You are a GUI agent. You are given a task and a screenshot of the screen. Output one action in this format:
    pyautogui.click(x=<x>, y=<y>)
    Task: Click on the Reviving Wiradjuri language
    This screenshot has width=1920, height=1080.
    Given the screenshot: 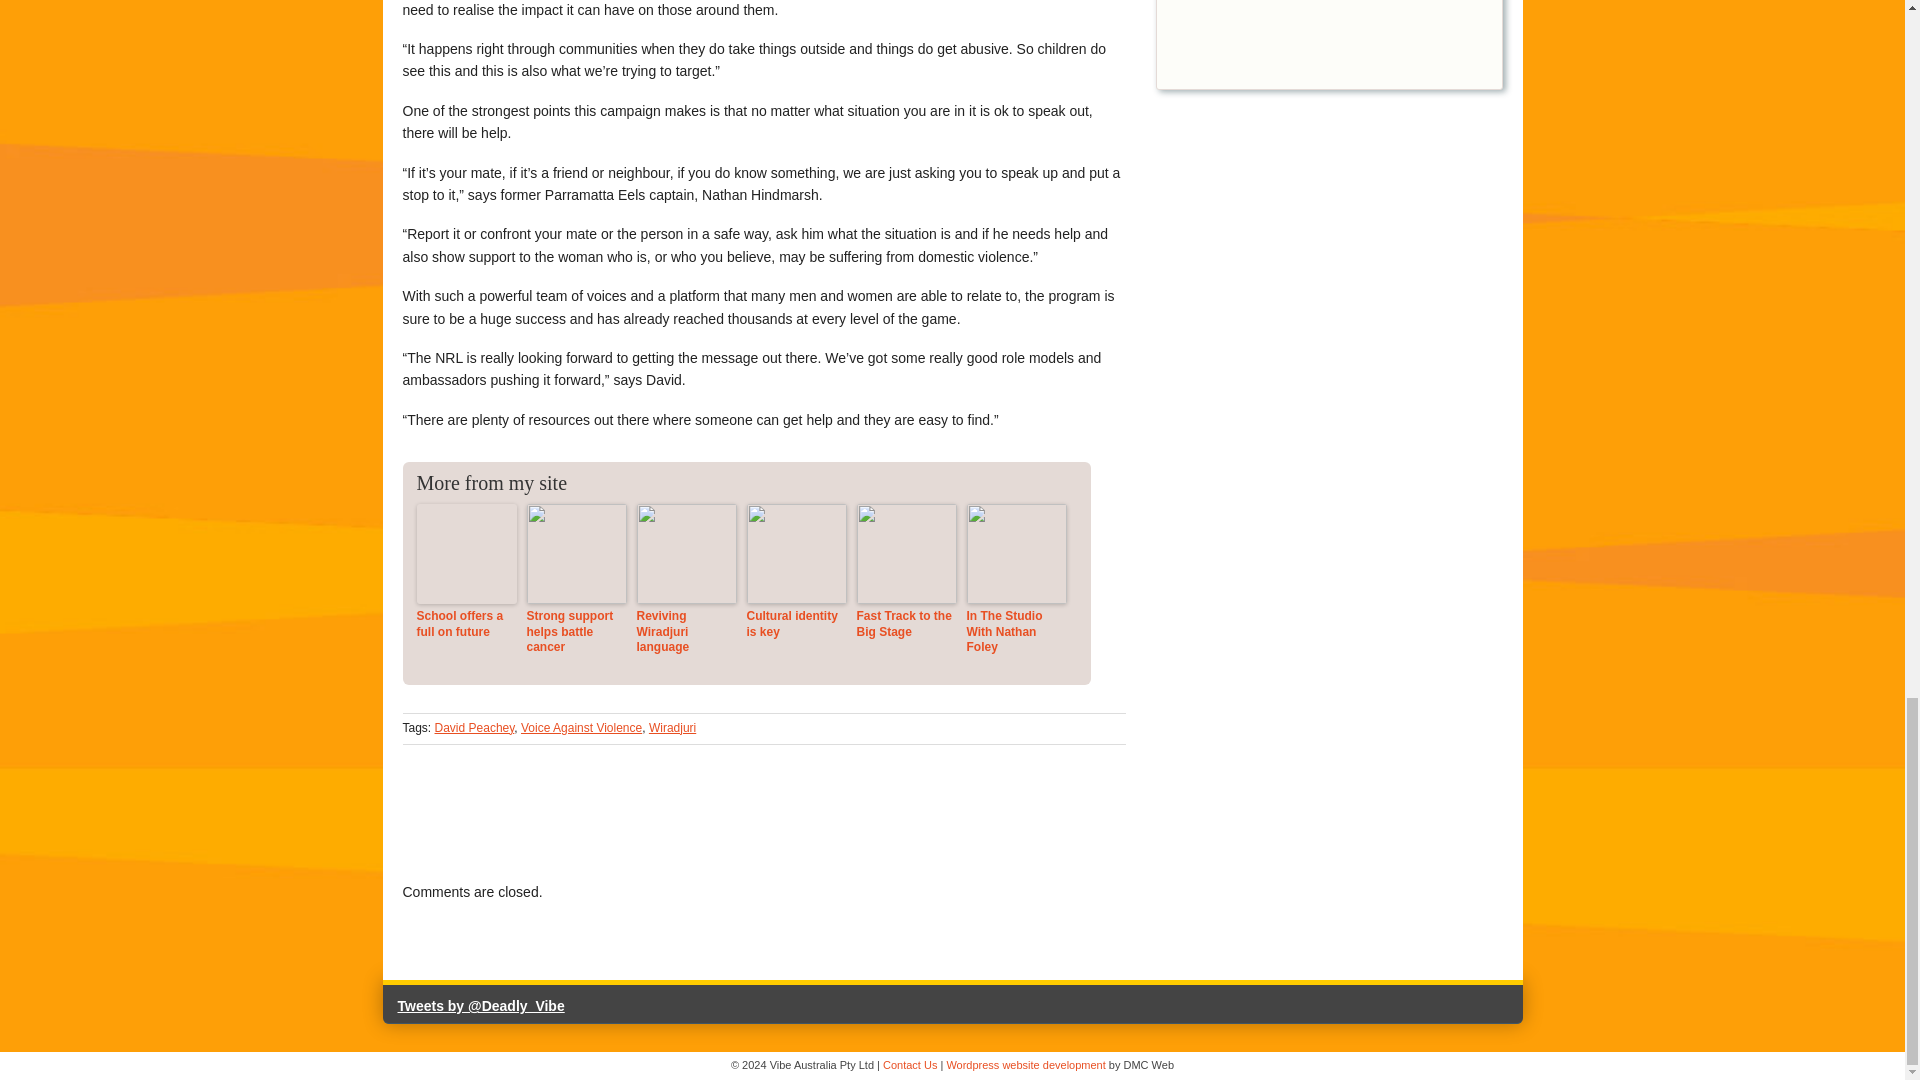 What is the action you would take?
    pyautogui.click(x=685, y=632)
    